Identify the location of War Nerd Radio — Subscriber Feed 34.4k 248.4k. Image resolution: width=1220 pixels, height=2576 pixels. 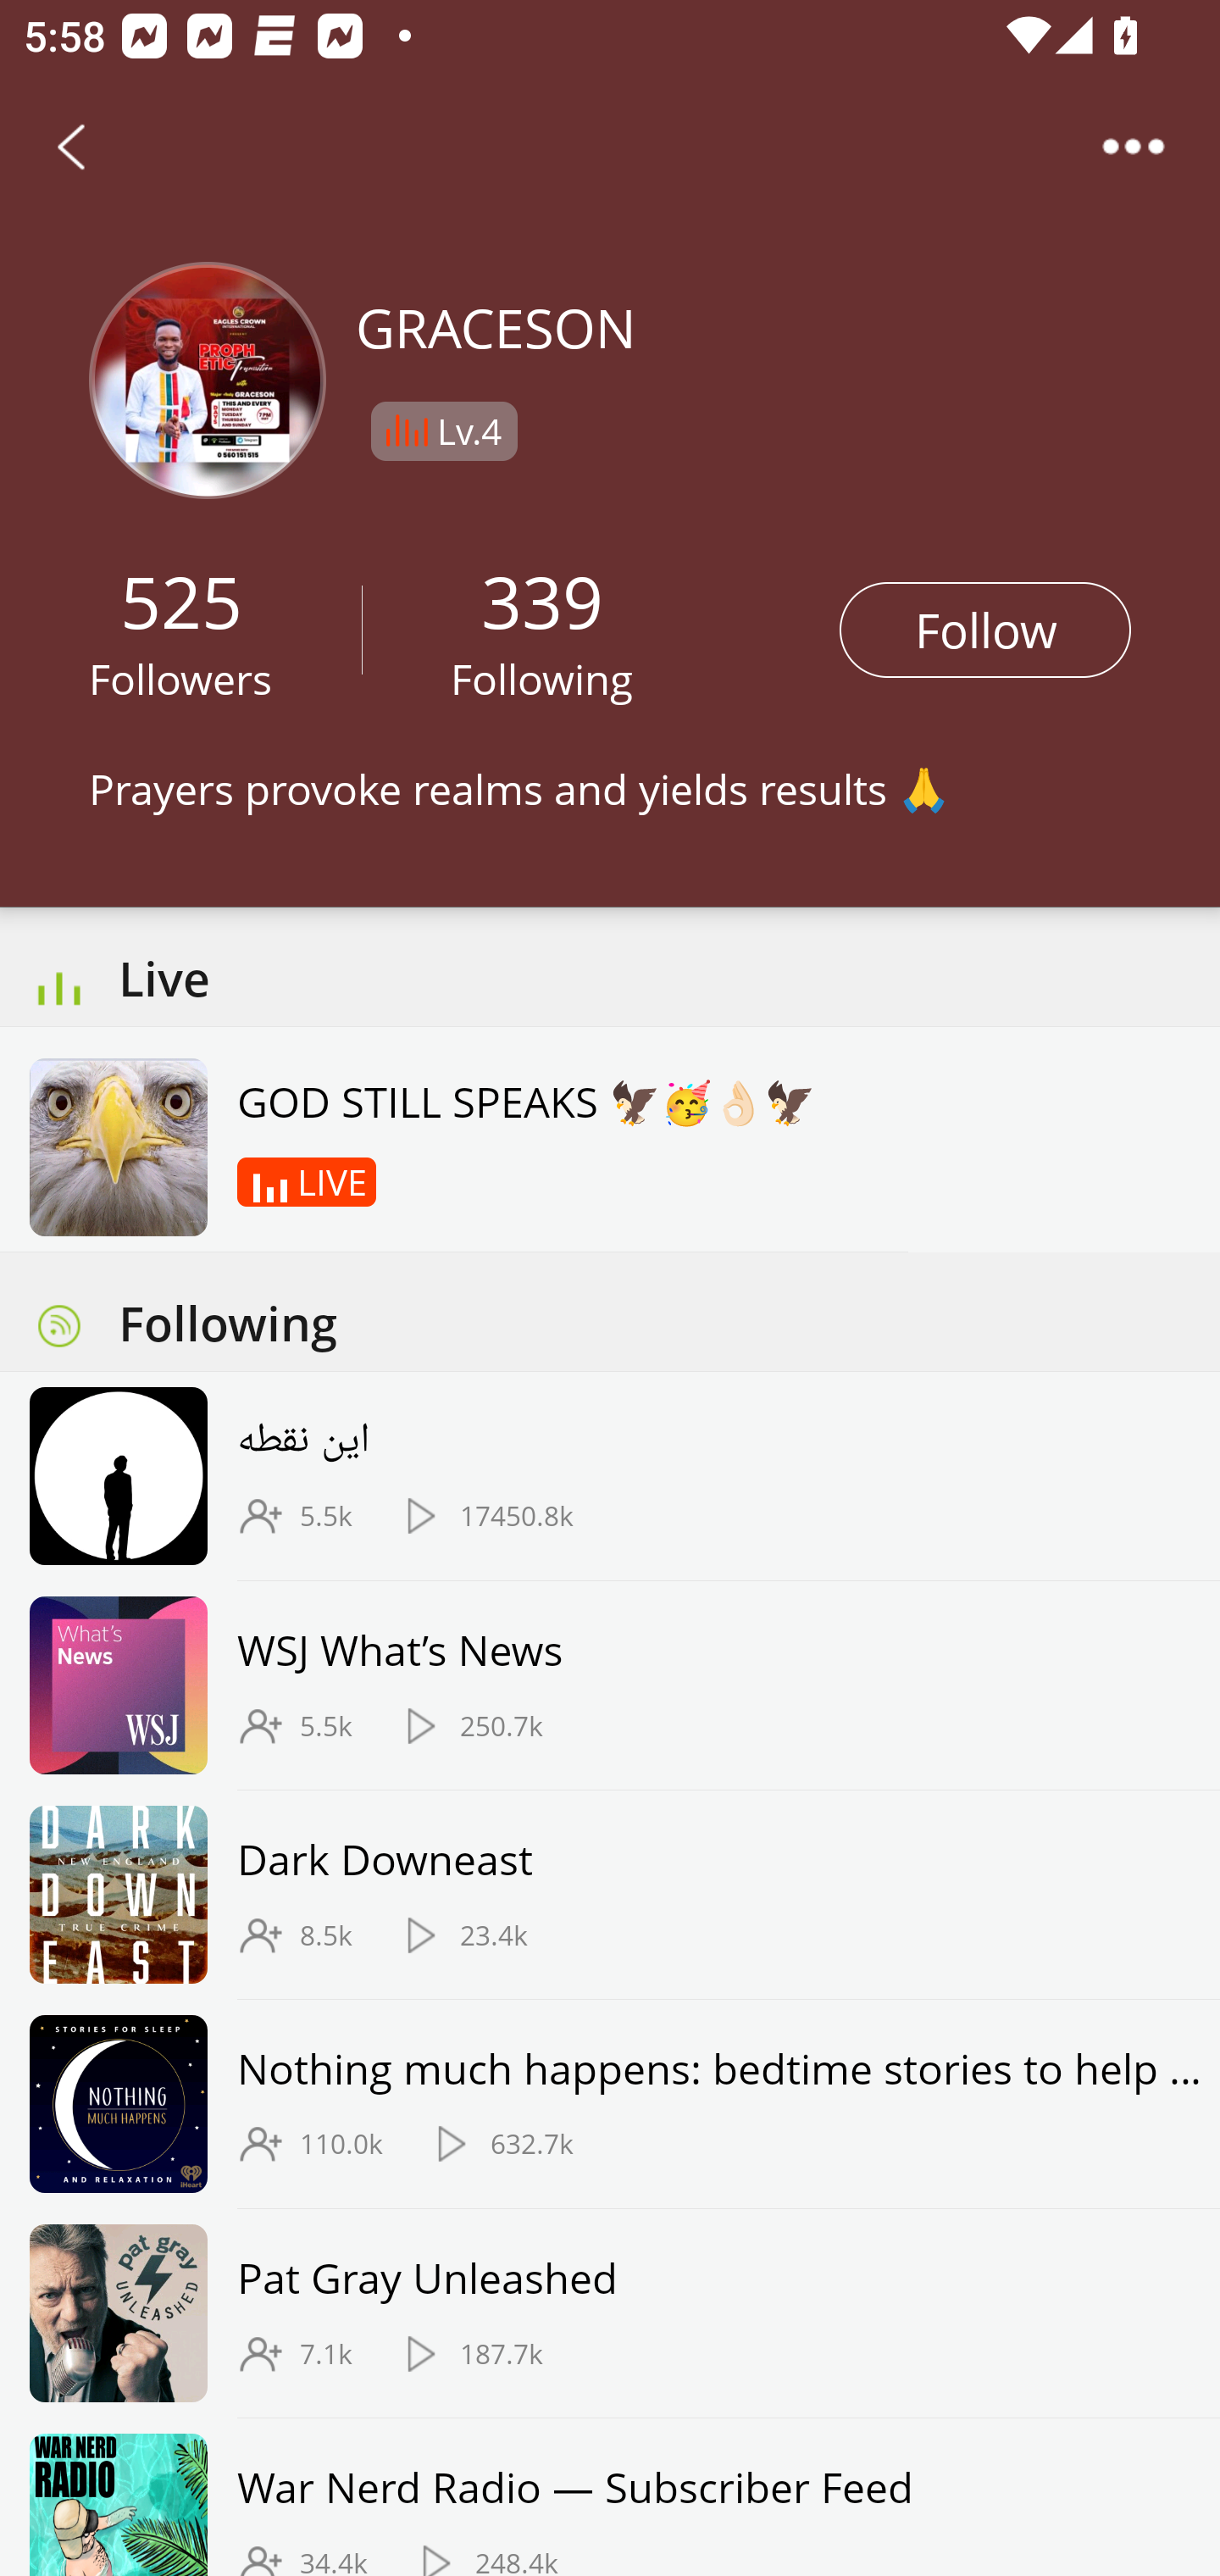
(610, 2497).